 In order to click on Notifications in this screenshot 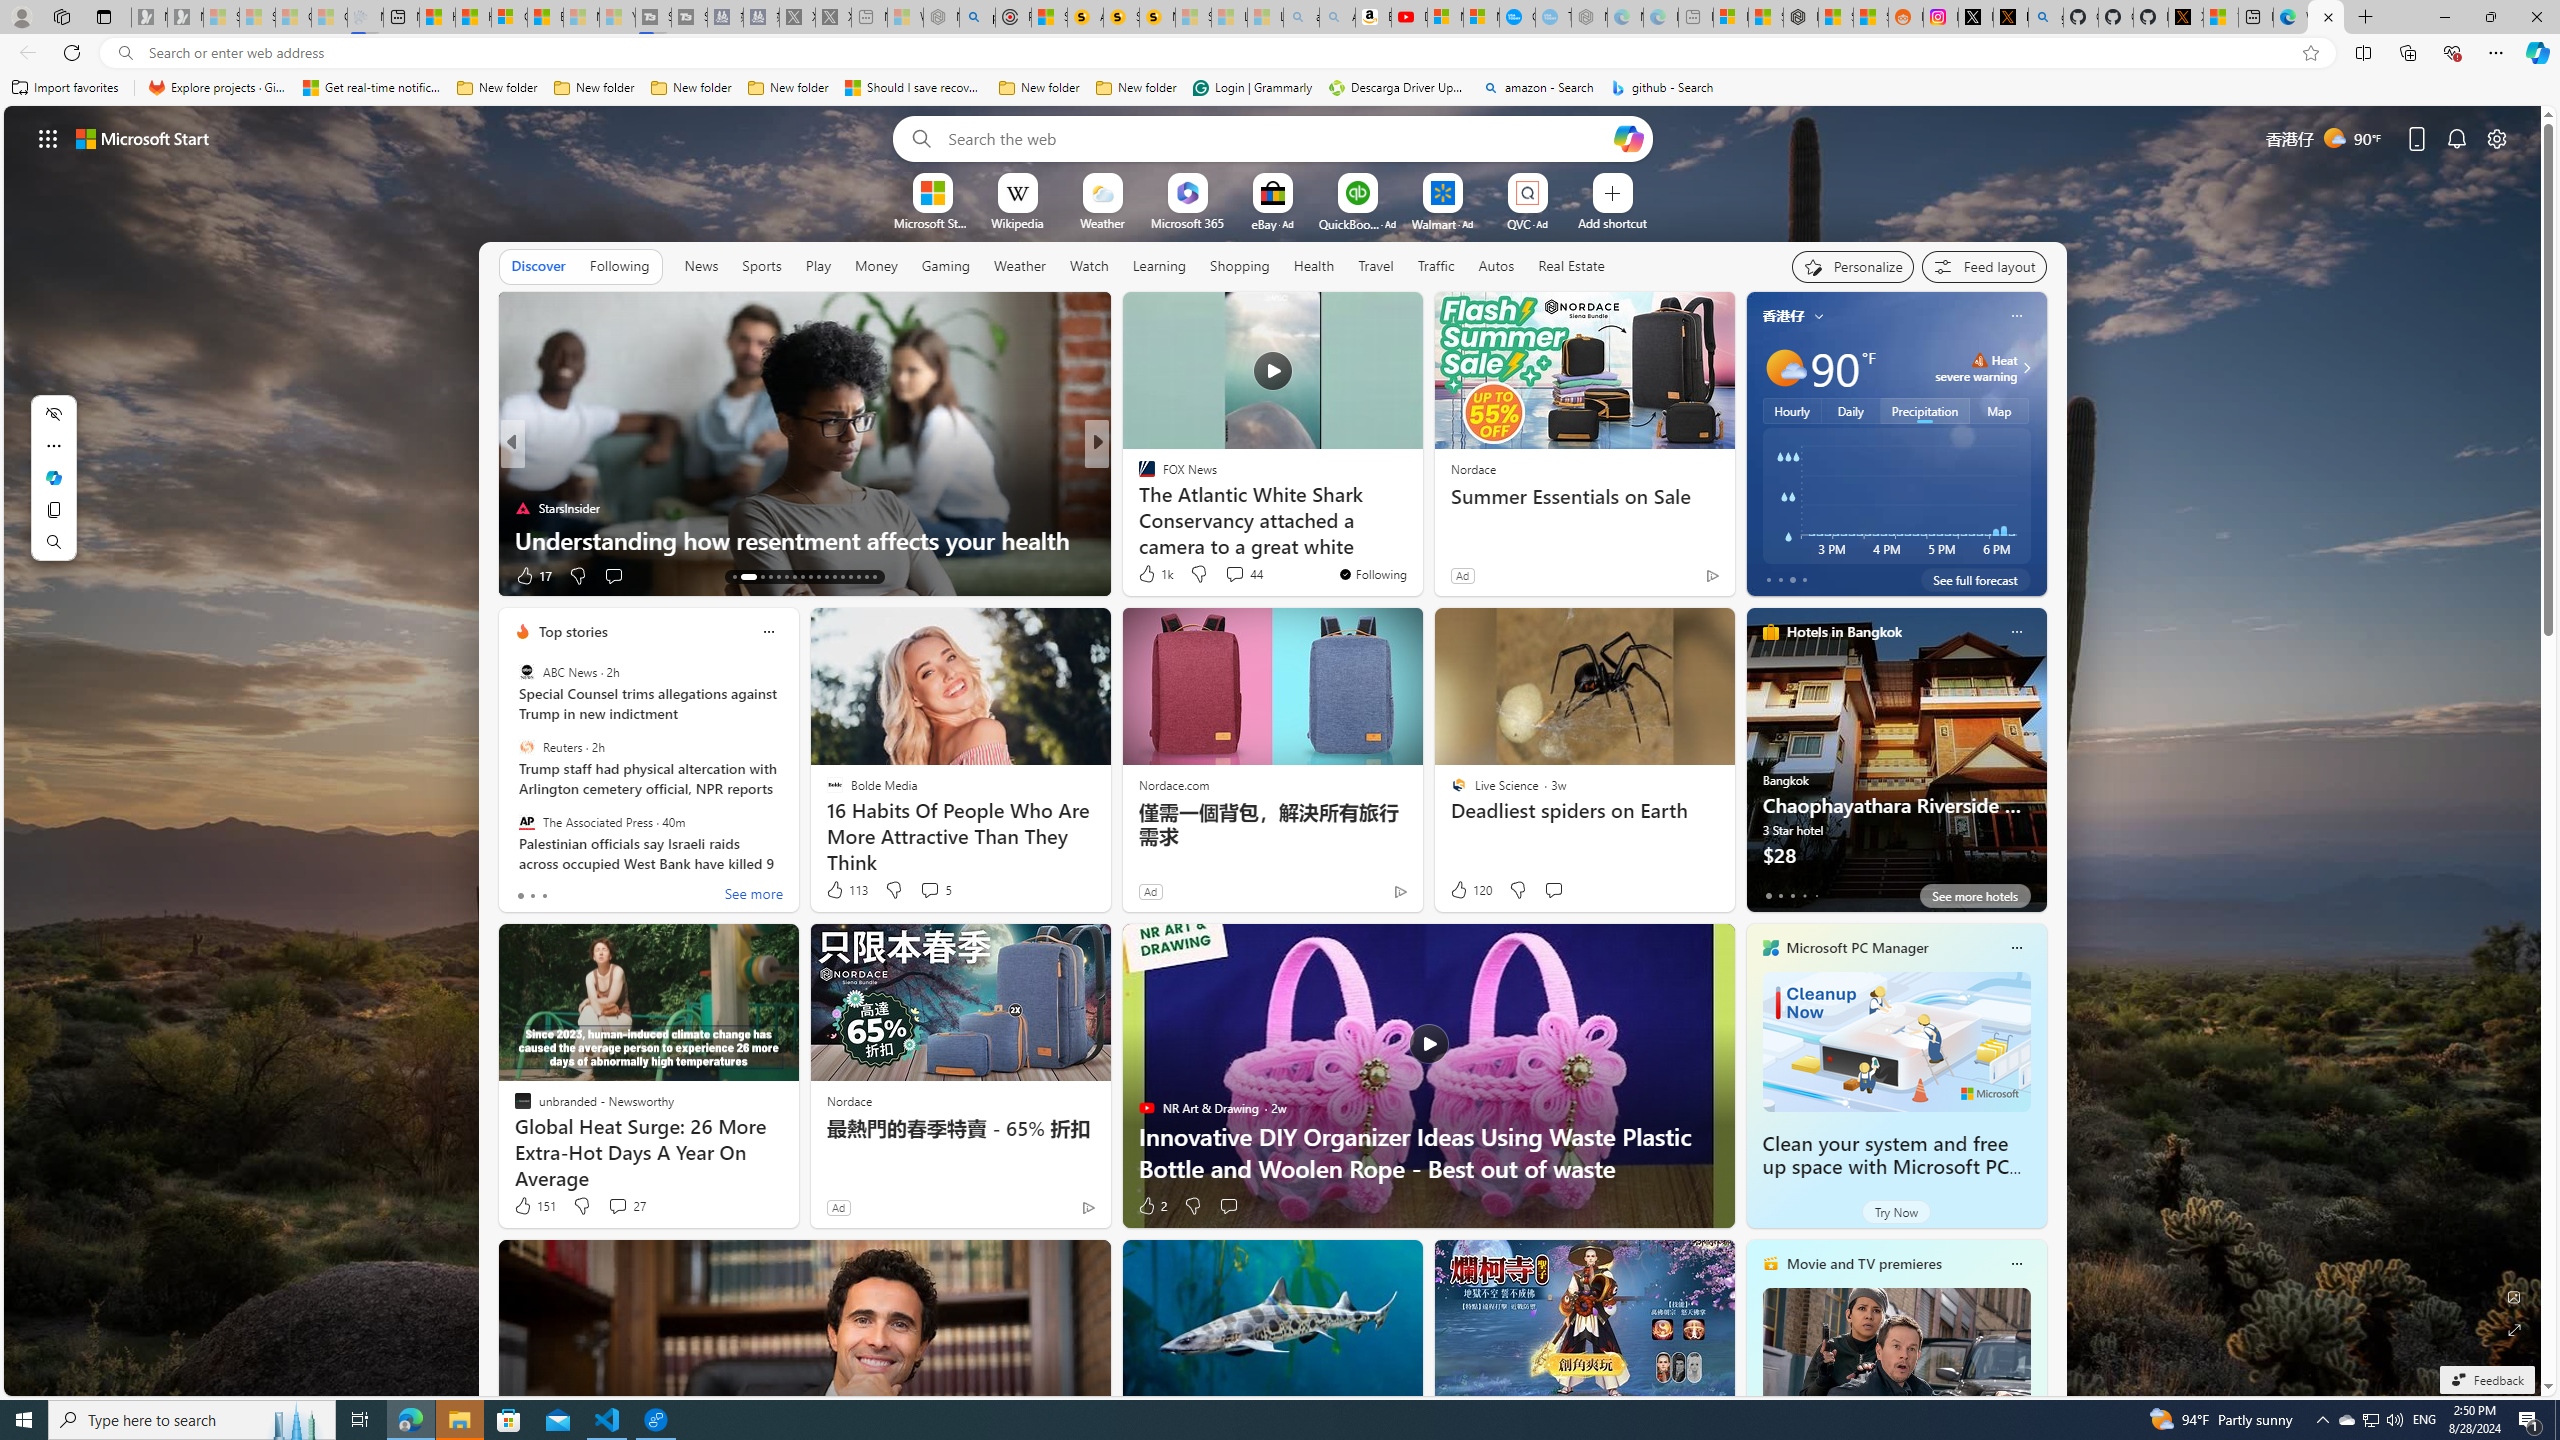, I will do `click(2458, 138)`.